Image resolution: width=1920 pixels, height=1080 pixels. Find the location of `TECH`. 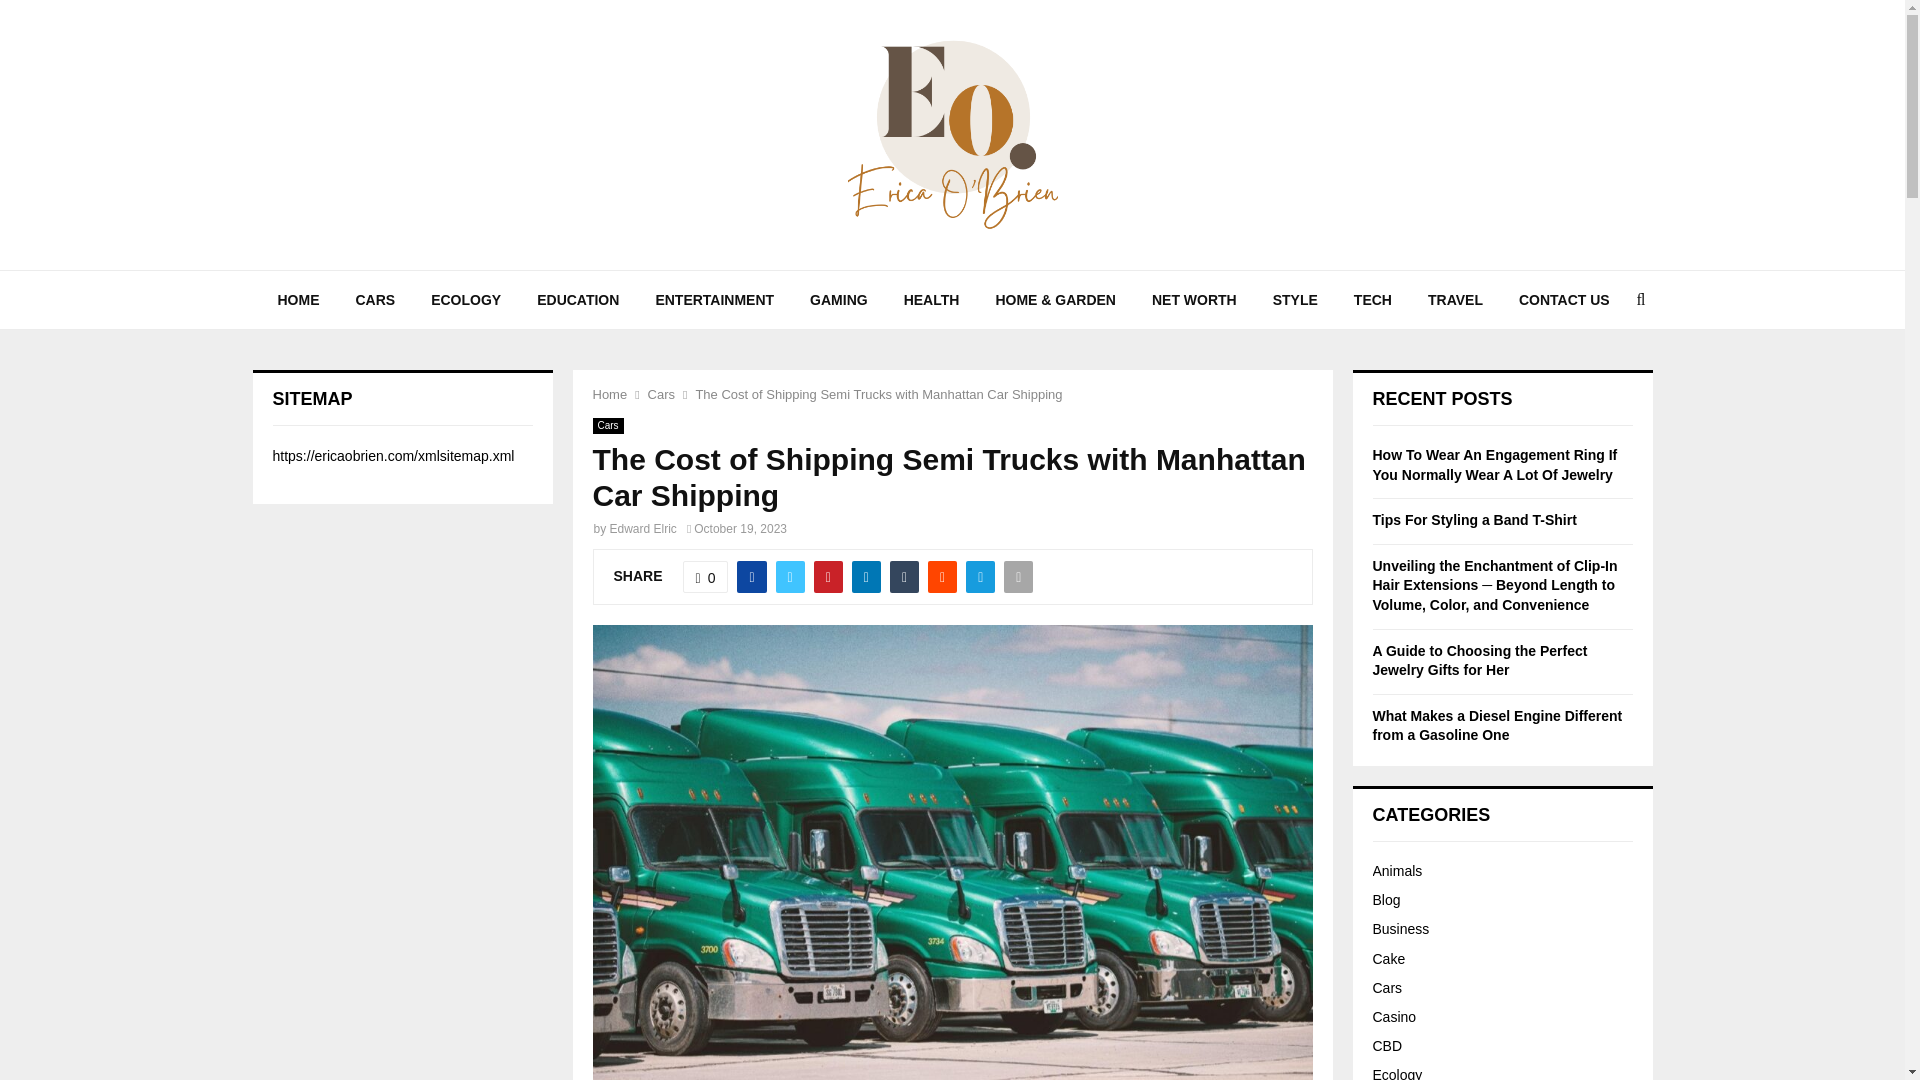

TECH is located at coordinates (1372, 300).